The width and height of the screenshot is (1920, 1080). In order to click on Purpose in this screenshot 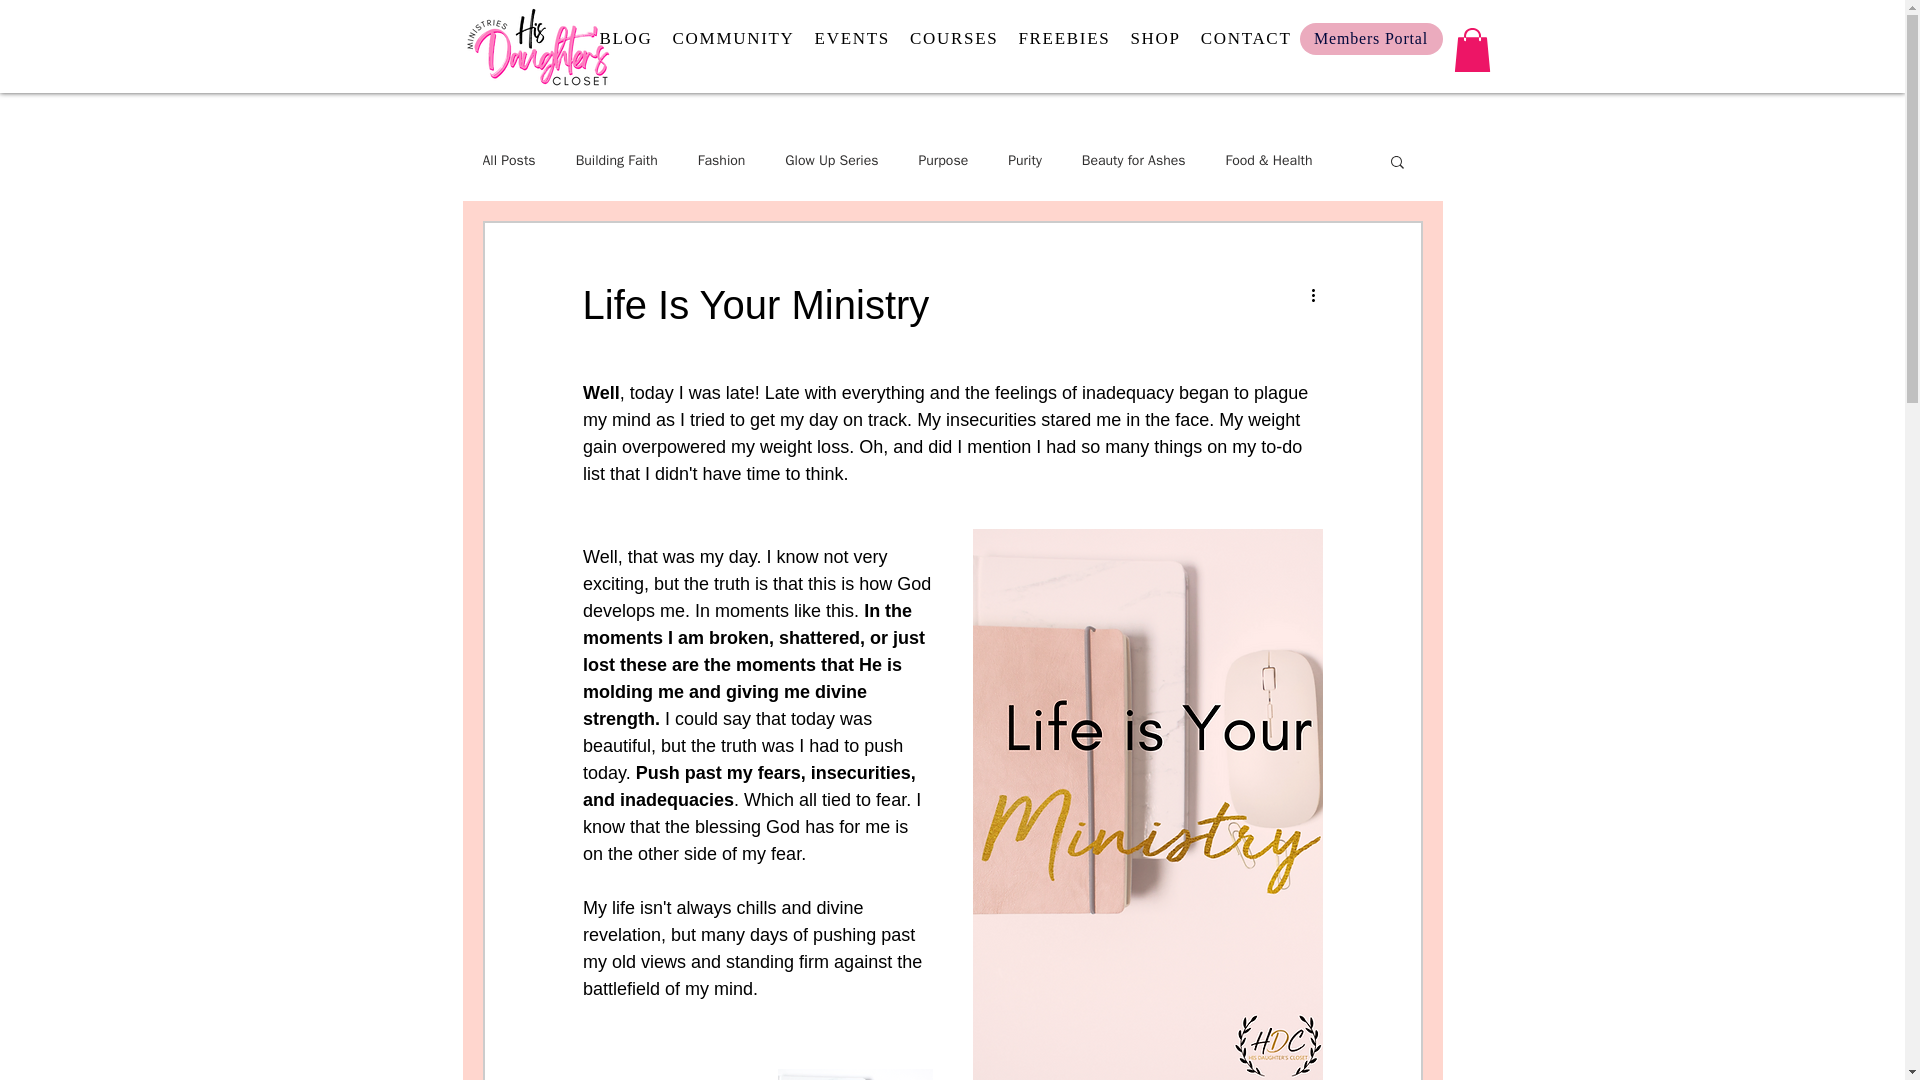, I will do `click(942, 160)`.